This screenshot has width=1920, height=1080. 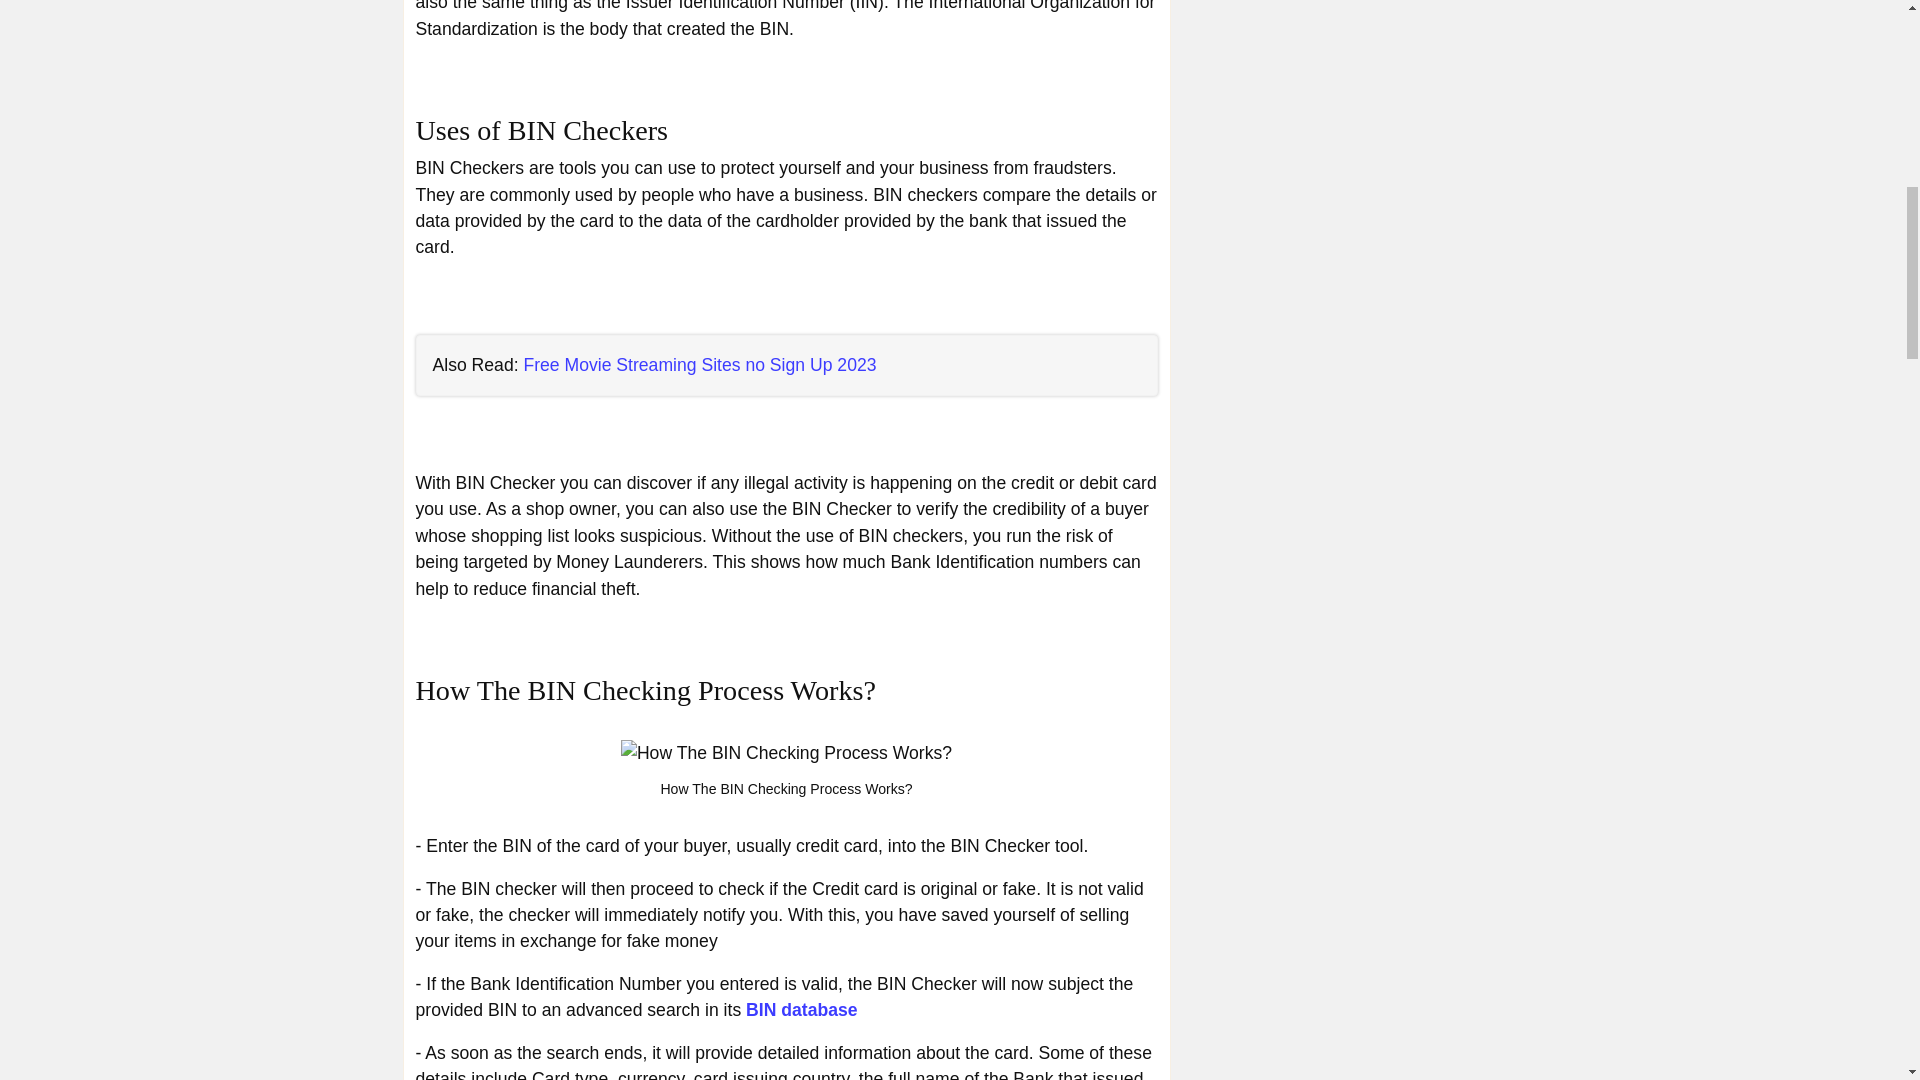 I want to click on Advertisement, so click(x=1351, y=52).